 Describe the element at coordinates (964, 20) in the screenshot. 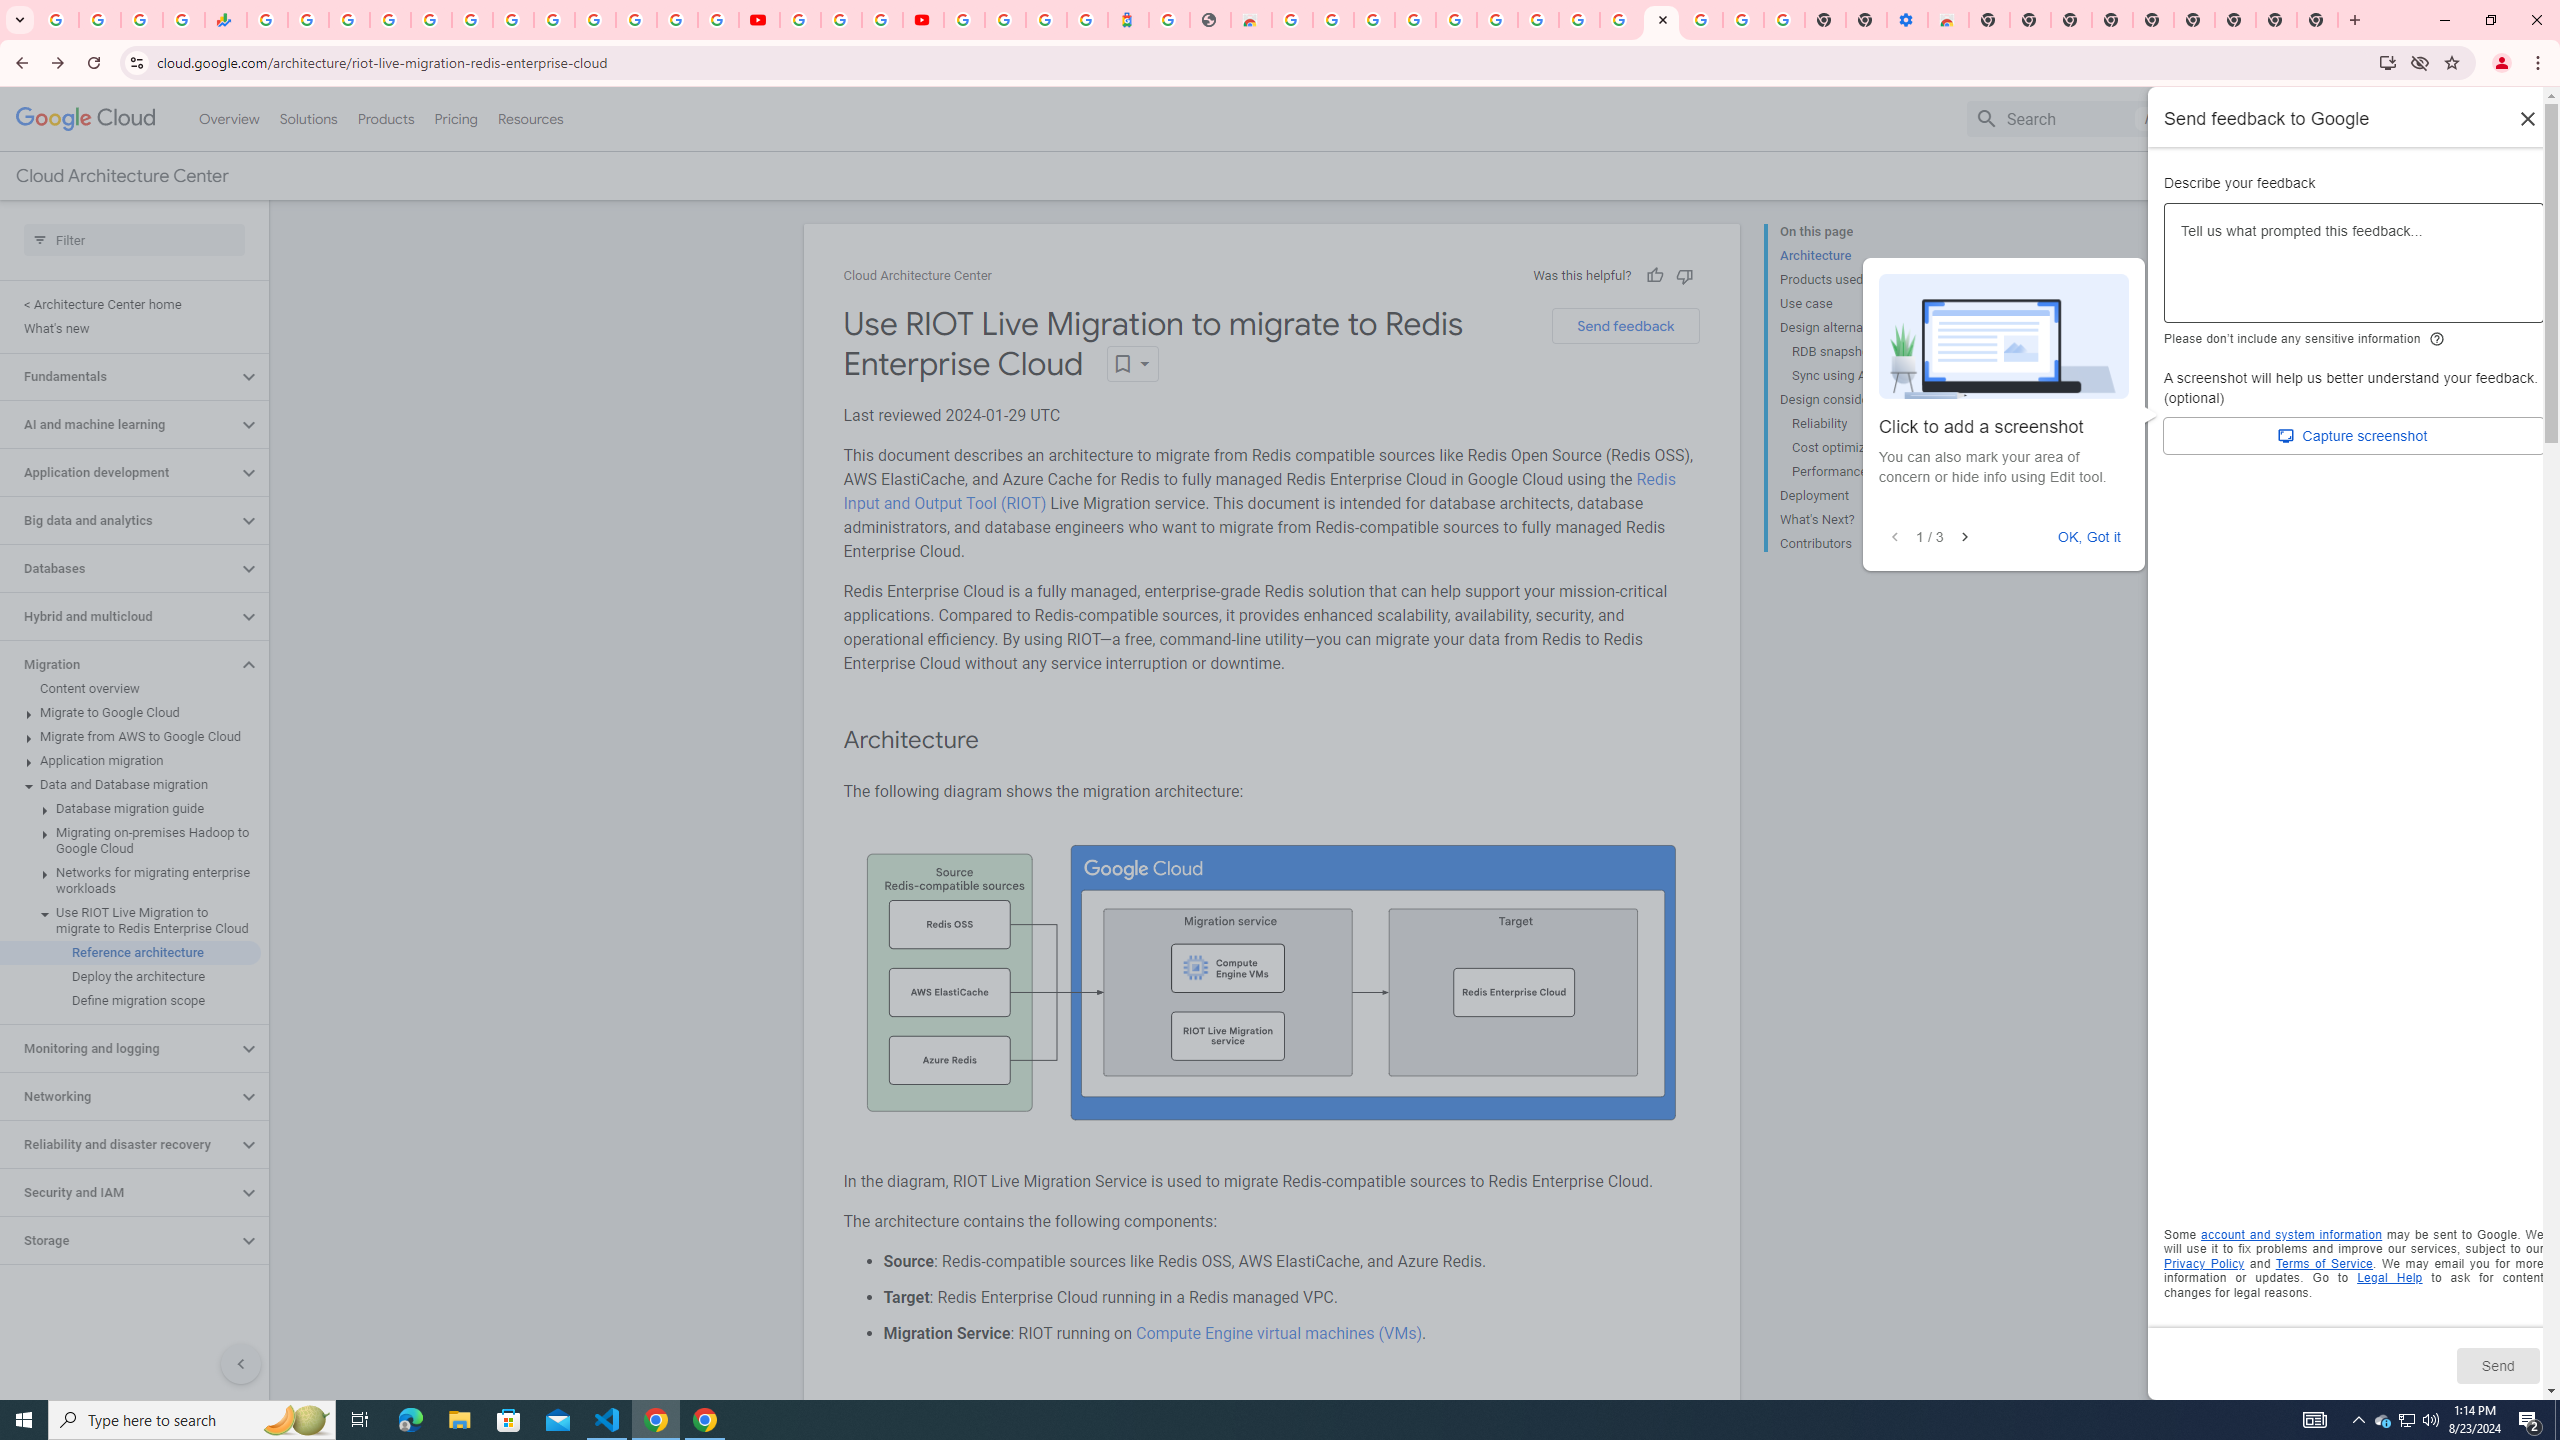

I see `Sign in - Google Accounts` at that location.